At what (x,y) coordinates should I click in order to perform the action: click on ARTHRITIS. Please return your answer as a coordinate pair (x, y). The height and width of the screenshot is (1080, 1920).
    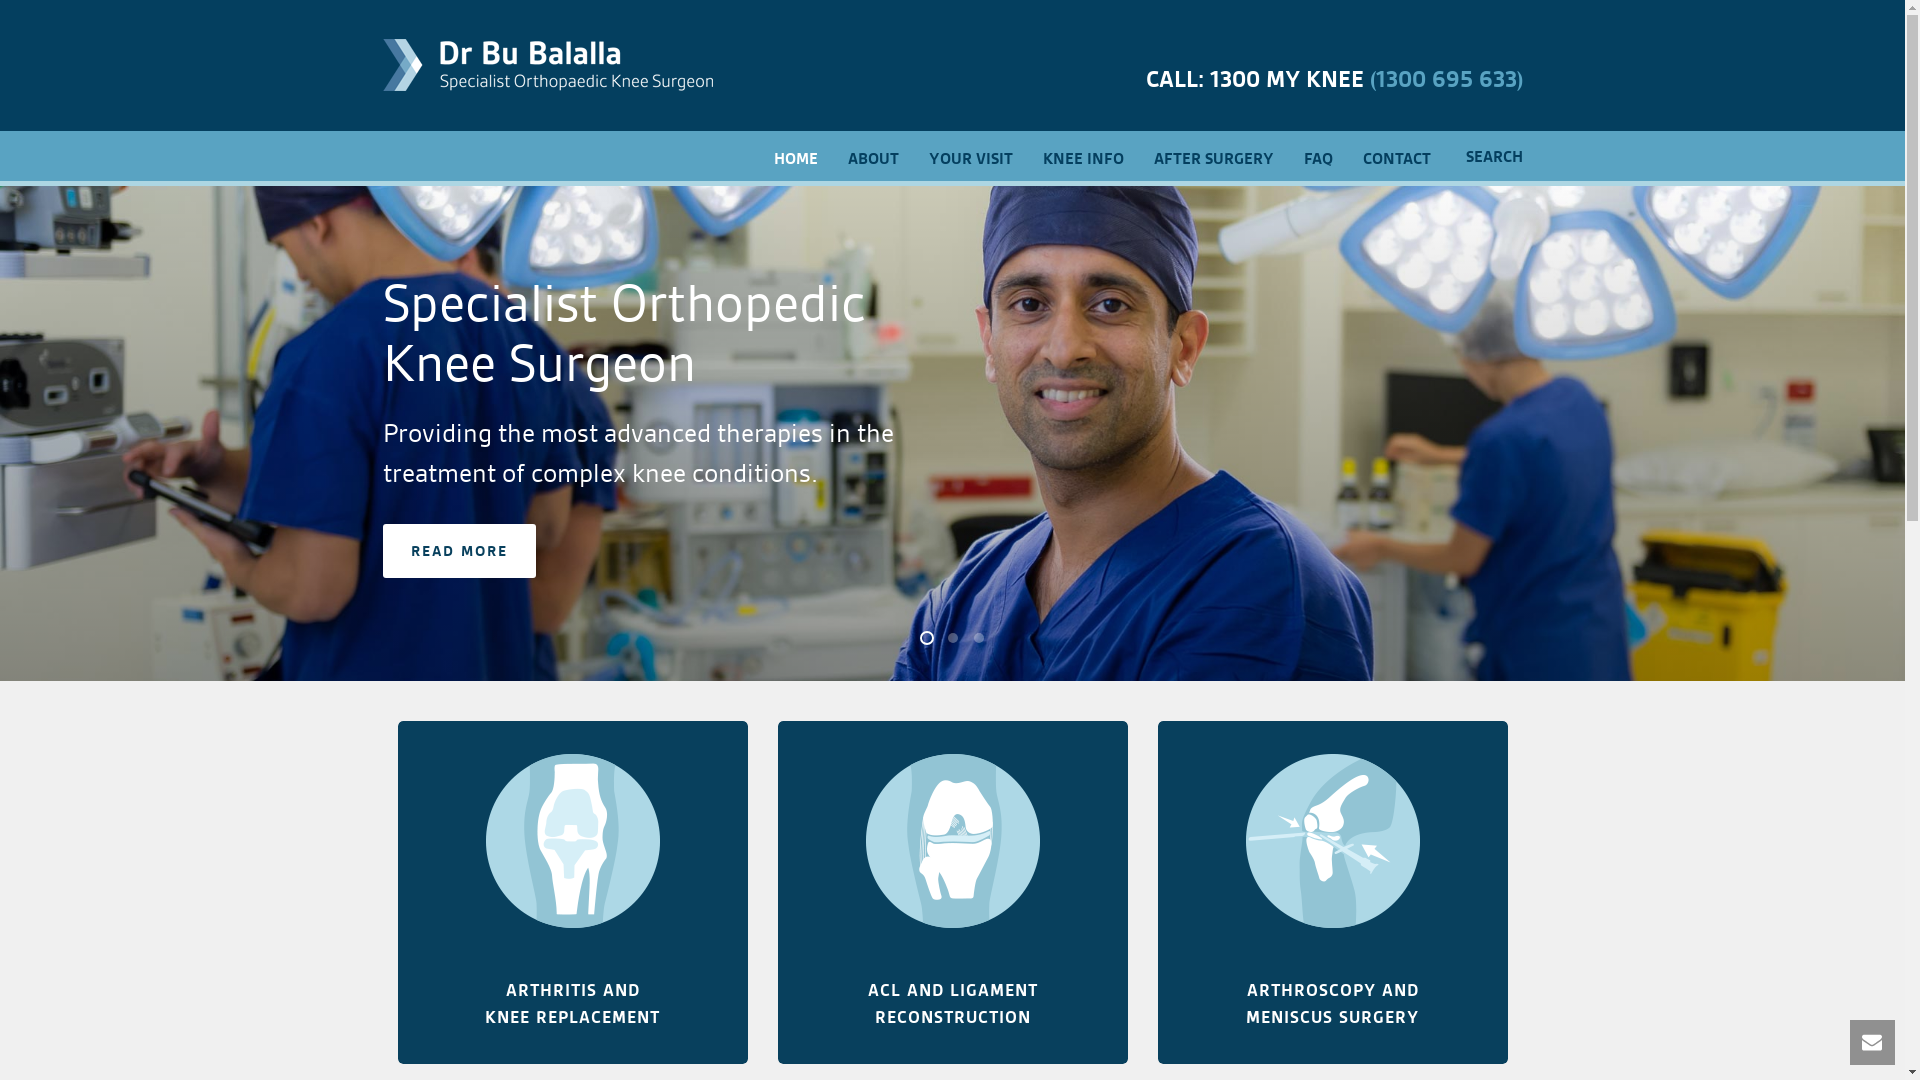
    Looking at the image, I should click on (572, 841).